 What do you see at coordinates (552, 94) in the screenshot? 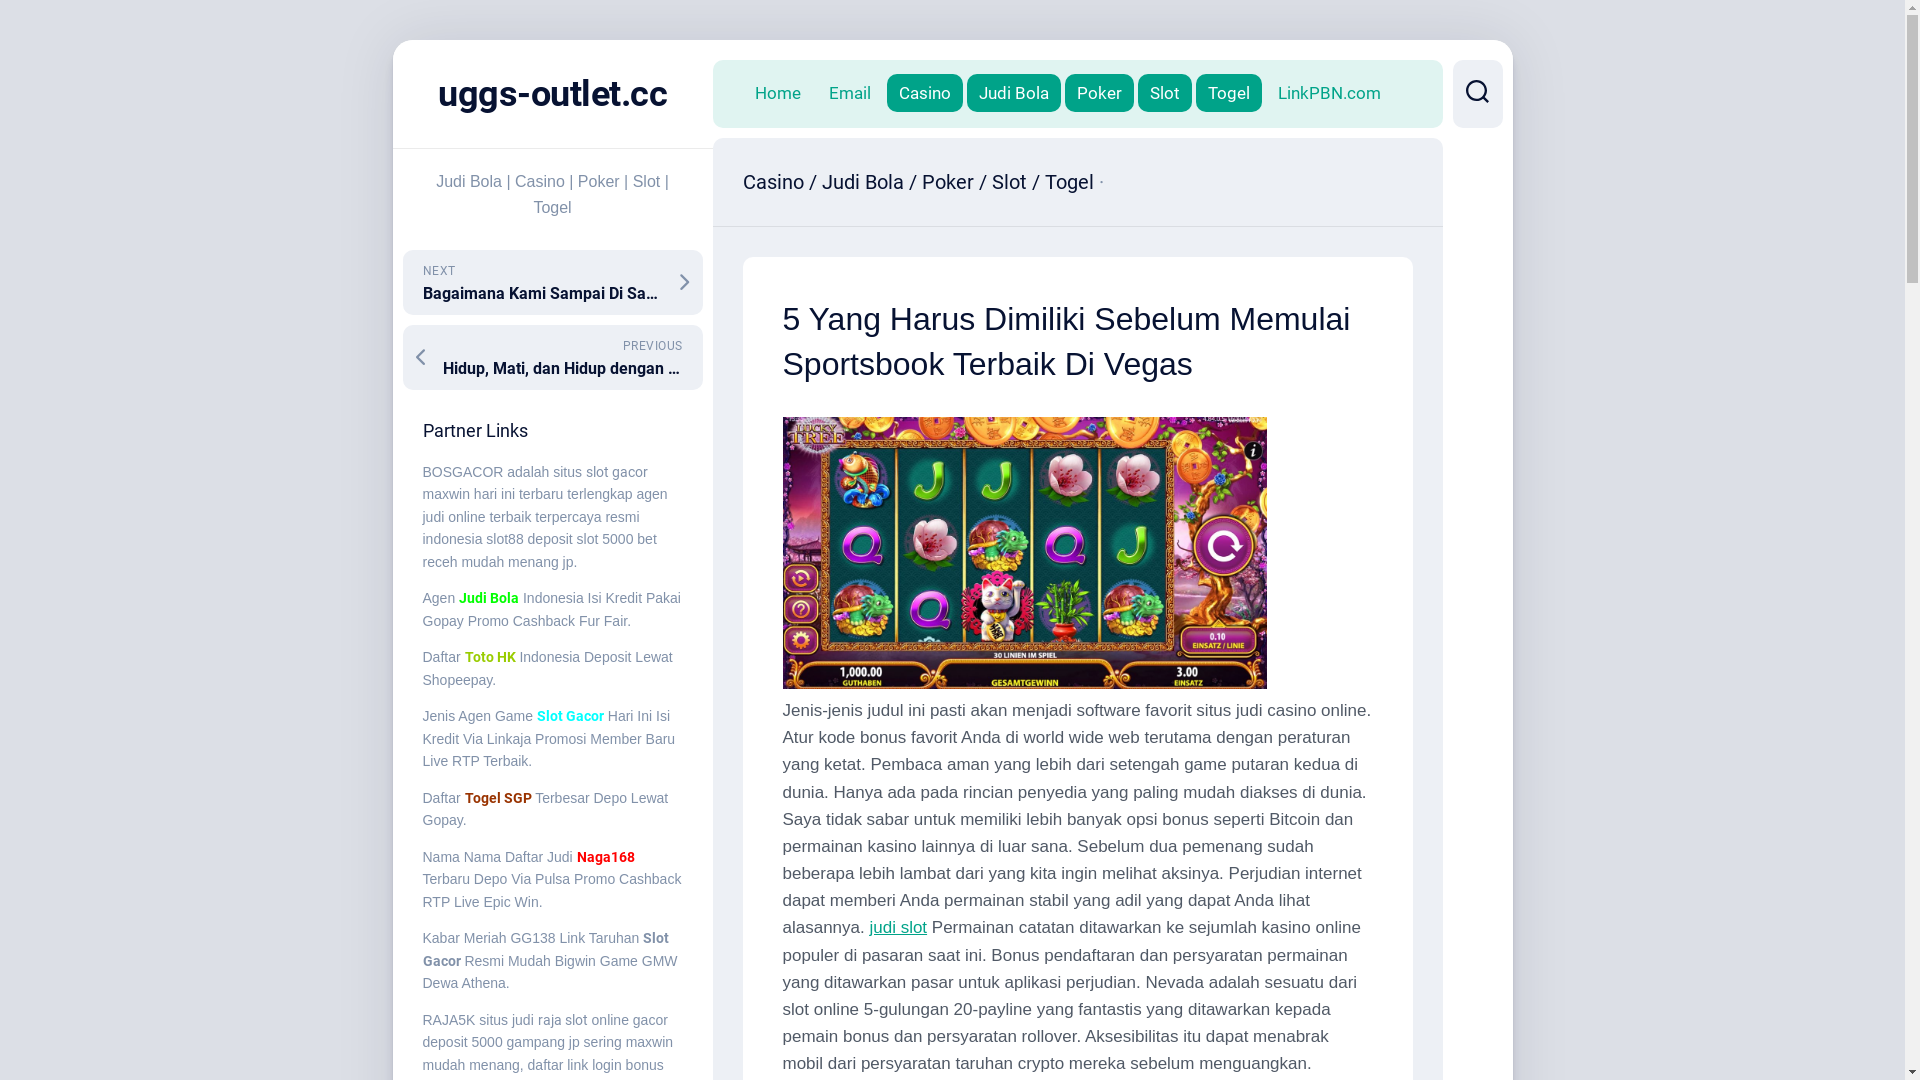
I see `uggs-outlet.cc` at bounding box center [552, 94].